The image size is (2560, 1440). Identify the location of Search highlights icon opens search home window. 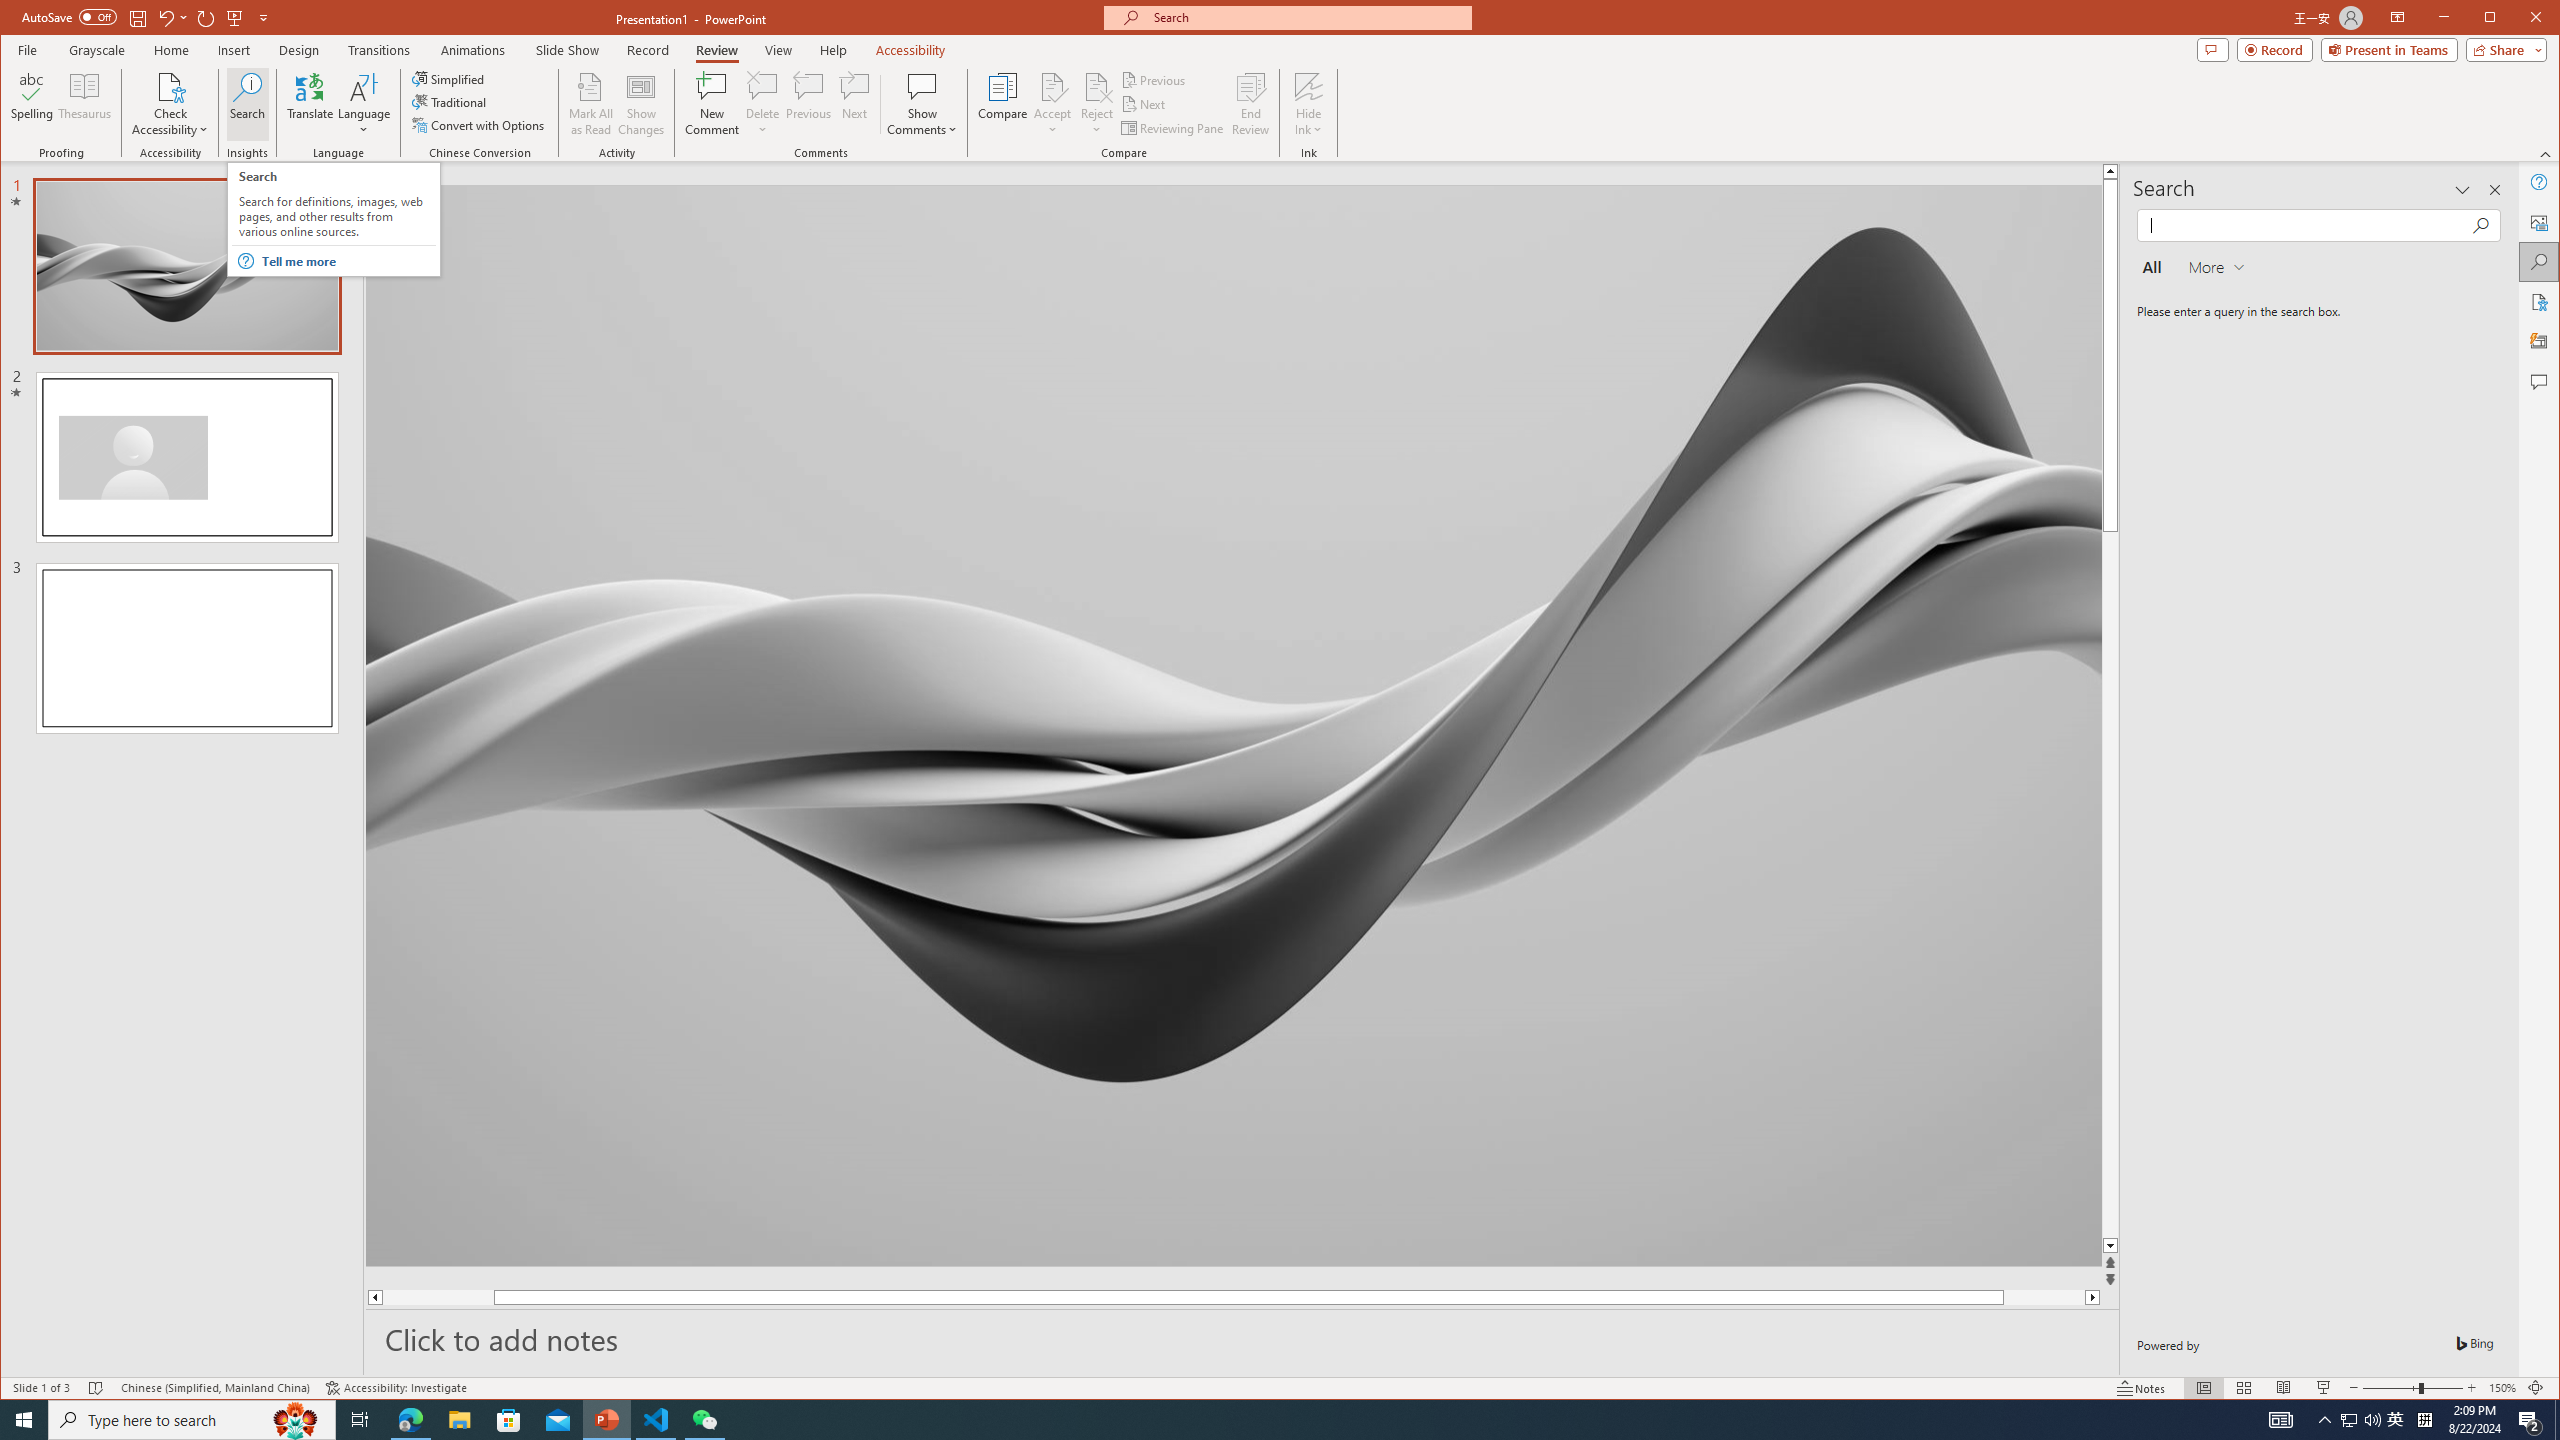
(296, 1420).